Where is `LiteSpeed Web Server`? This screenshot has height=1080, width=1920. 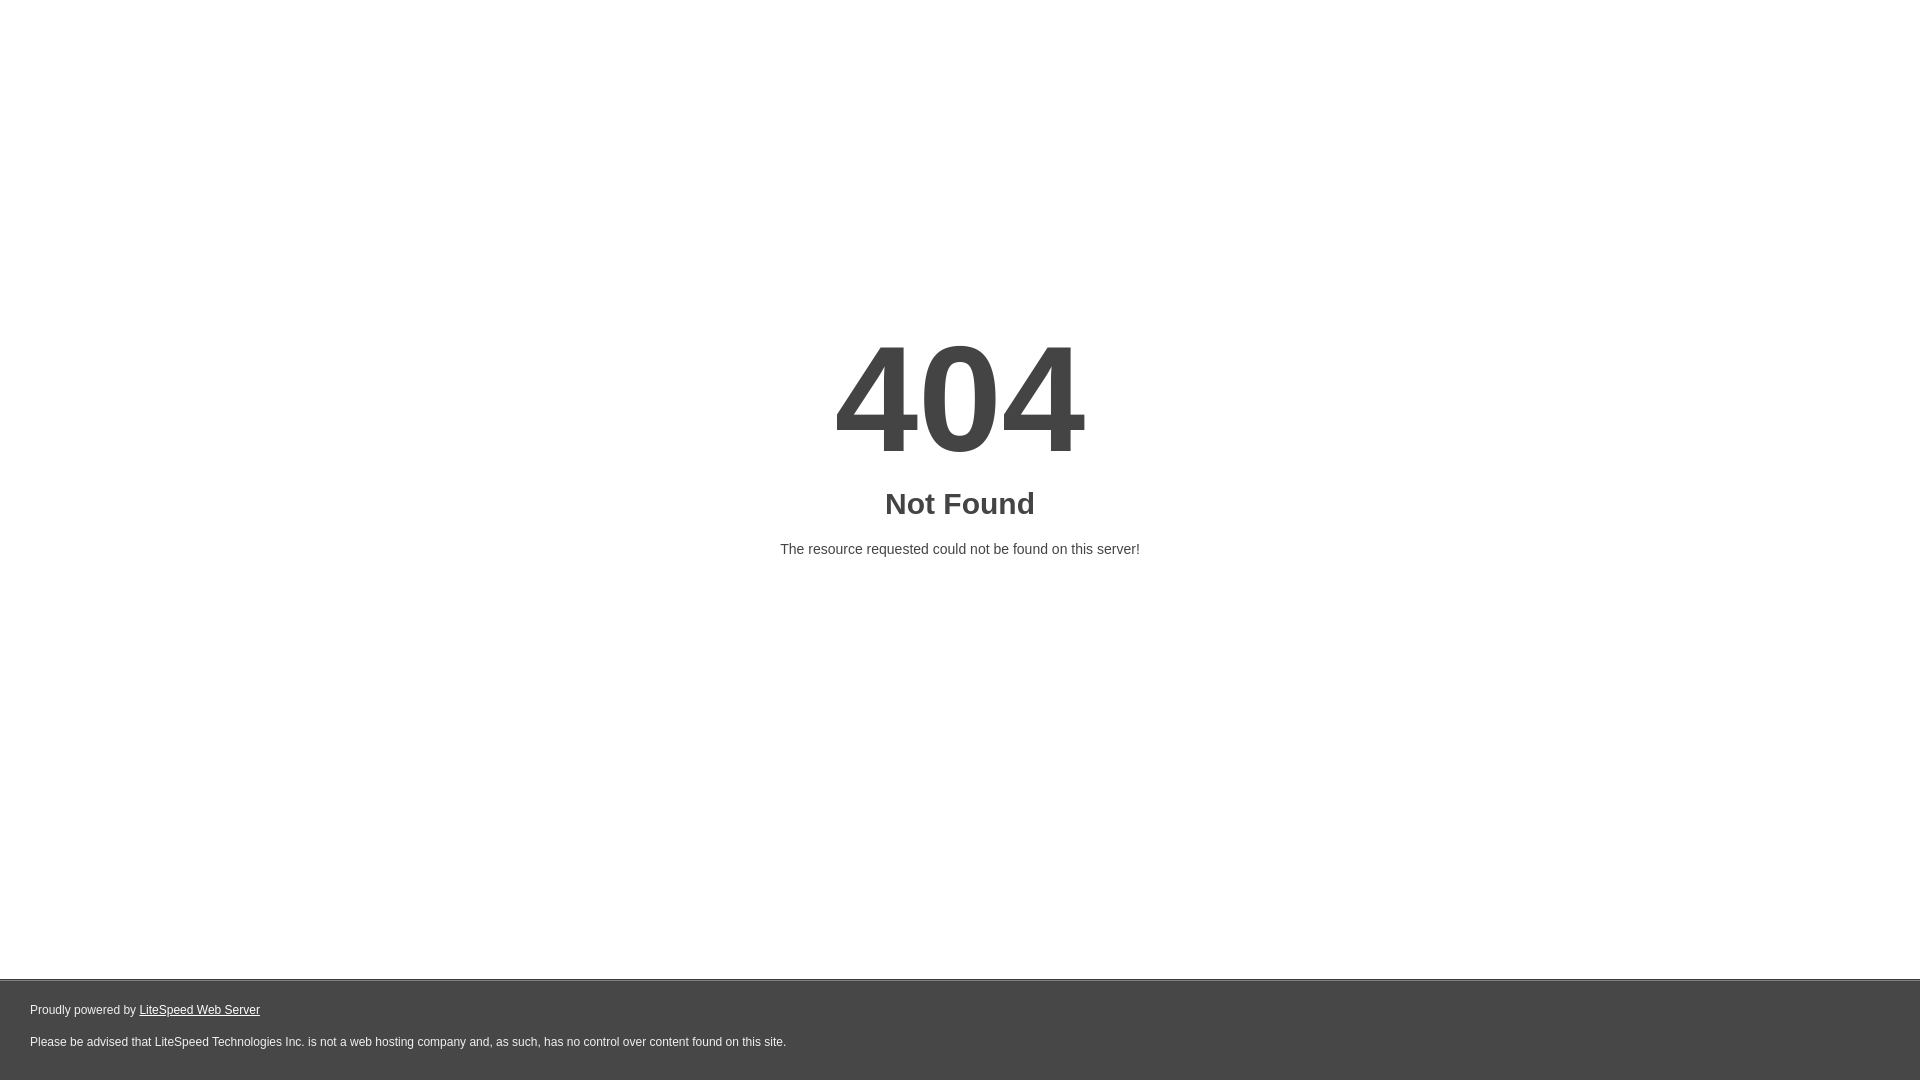
LiteSpeed Web Server is located at coordinates (200, 1010).